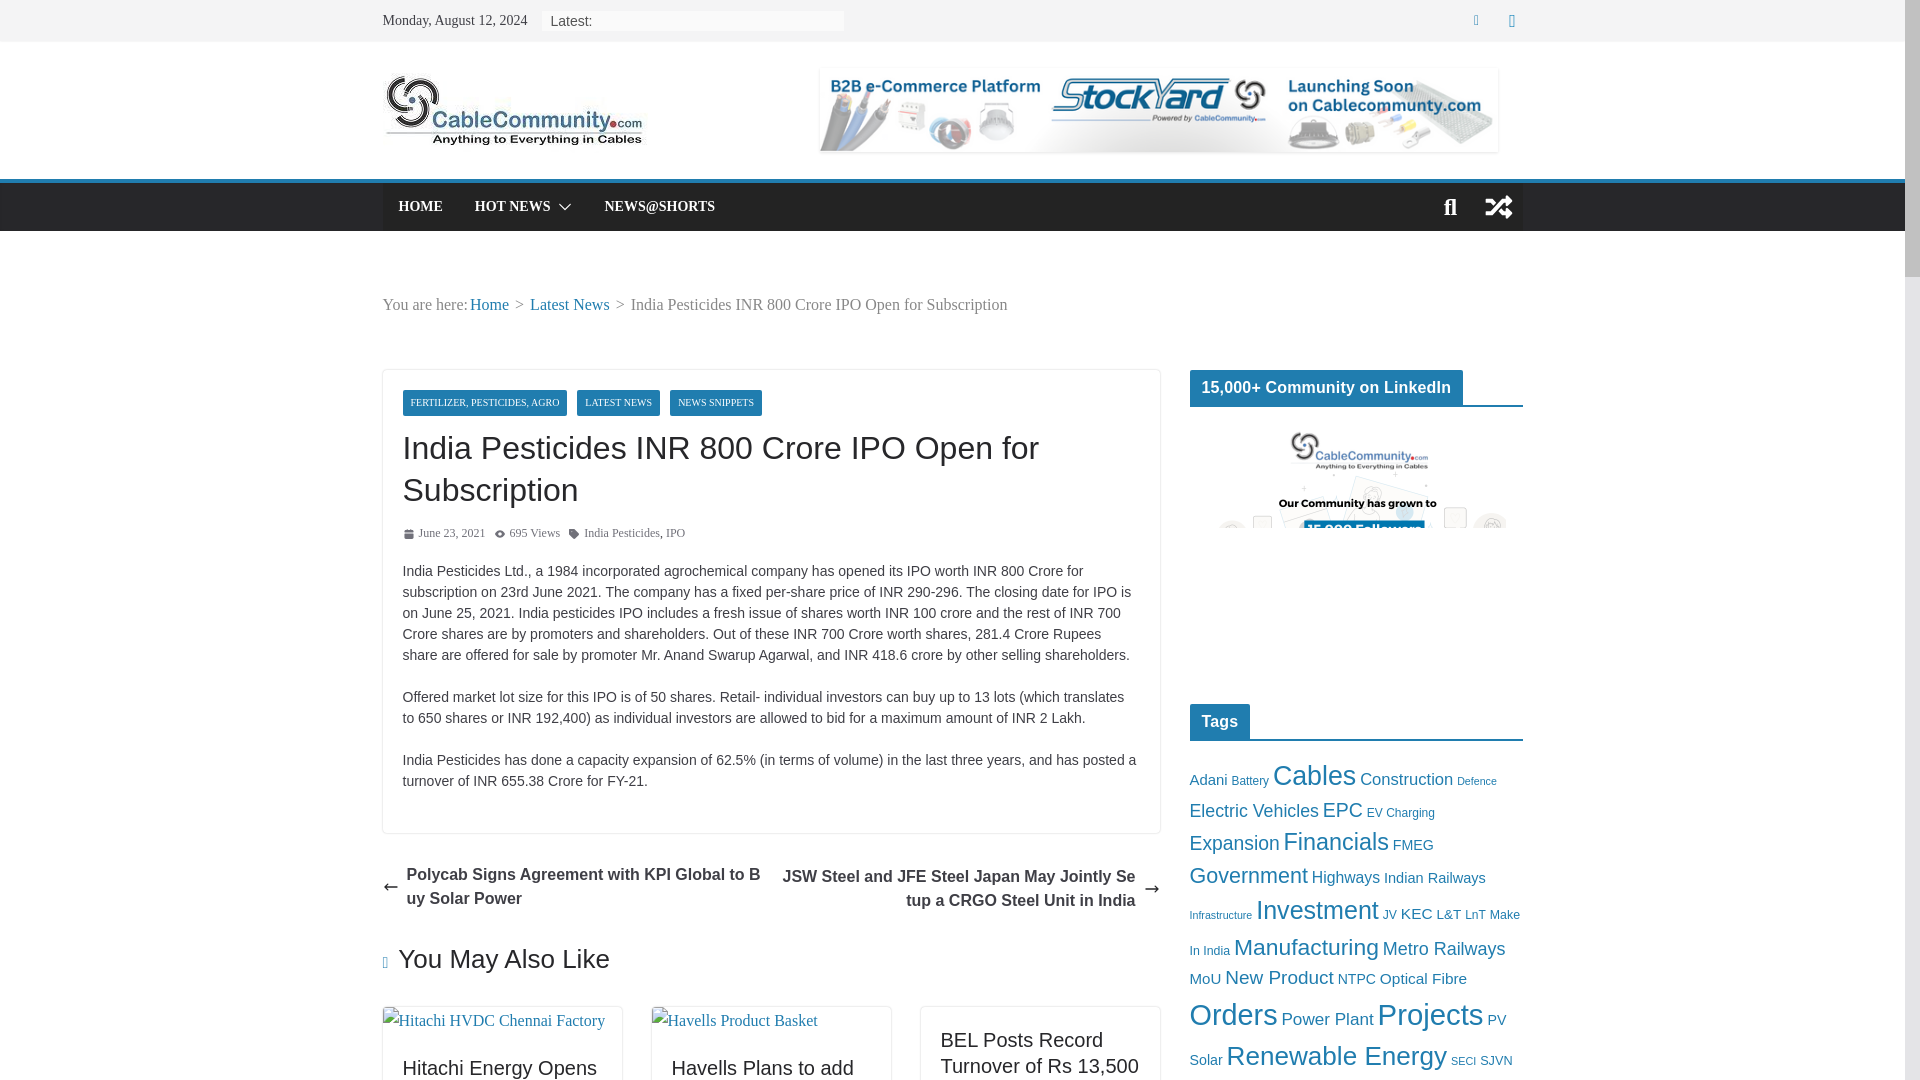 This screenshot has height=1080, width=1920. What do you see at coordinates (419, 207) in the screenshot?
I see `HOME` at bounding box center [419, 207].